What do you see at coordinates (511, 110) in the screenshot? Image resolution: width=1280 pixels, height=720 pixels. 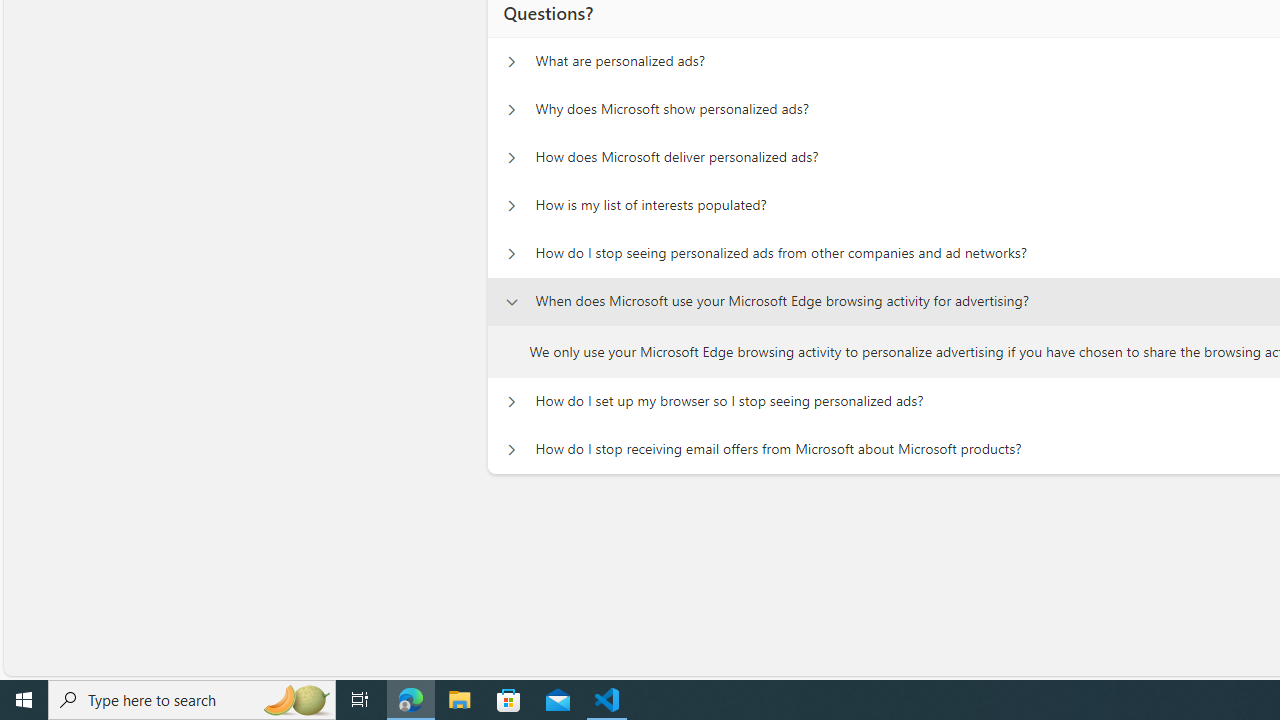 I see `Questions? Why does Microsoft show personalized ads?` at bounding box center [511, 110].